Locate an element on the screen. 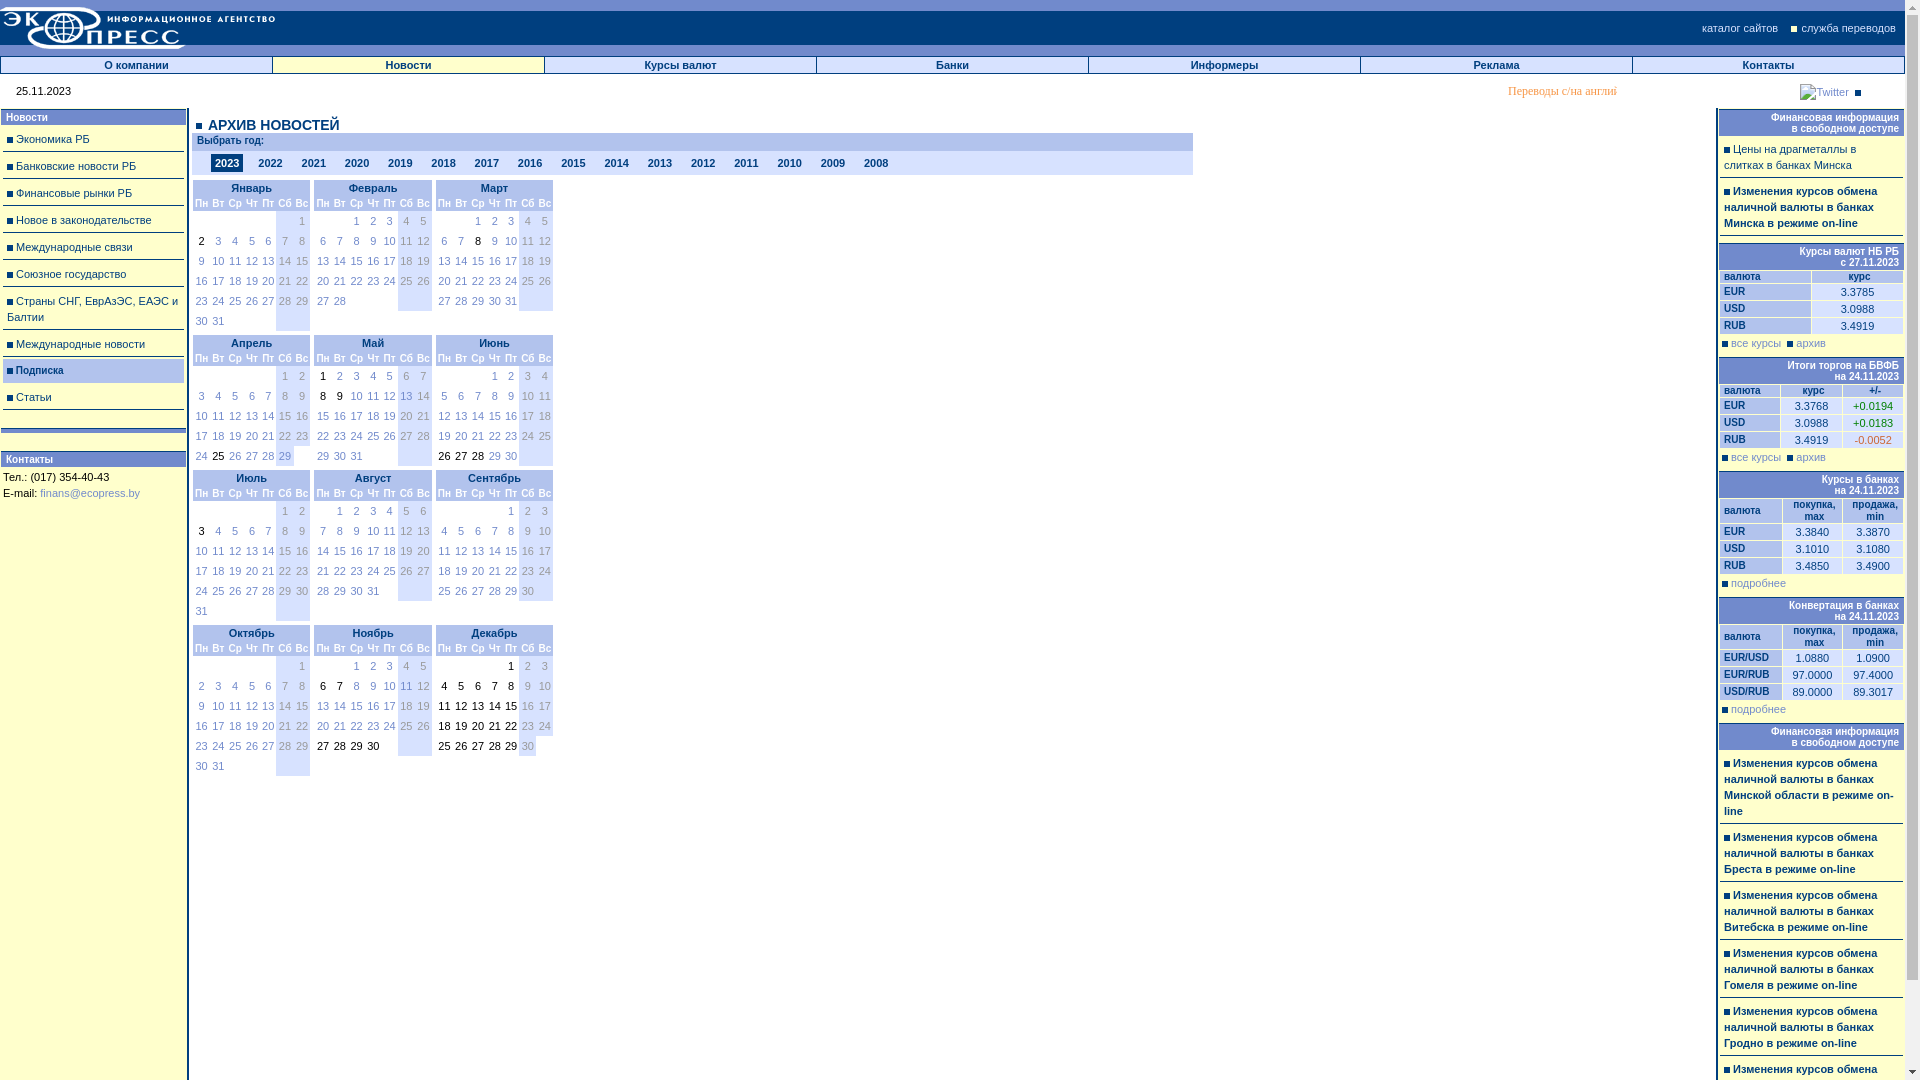  14 is located at coordinates (268, 416).